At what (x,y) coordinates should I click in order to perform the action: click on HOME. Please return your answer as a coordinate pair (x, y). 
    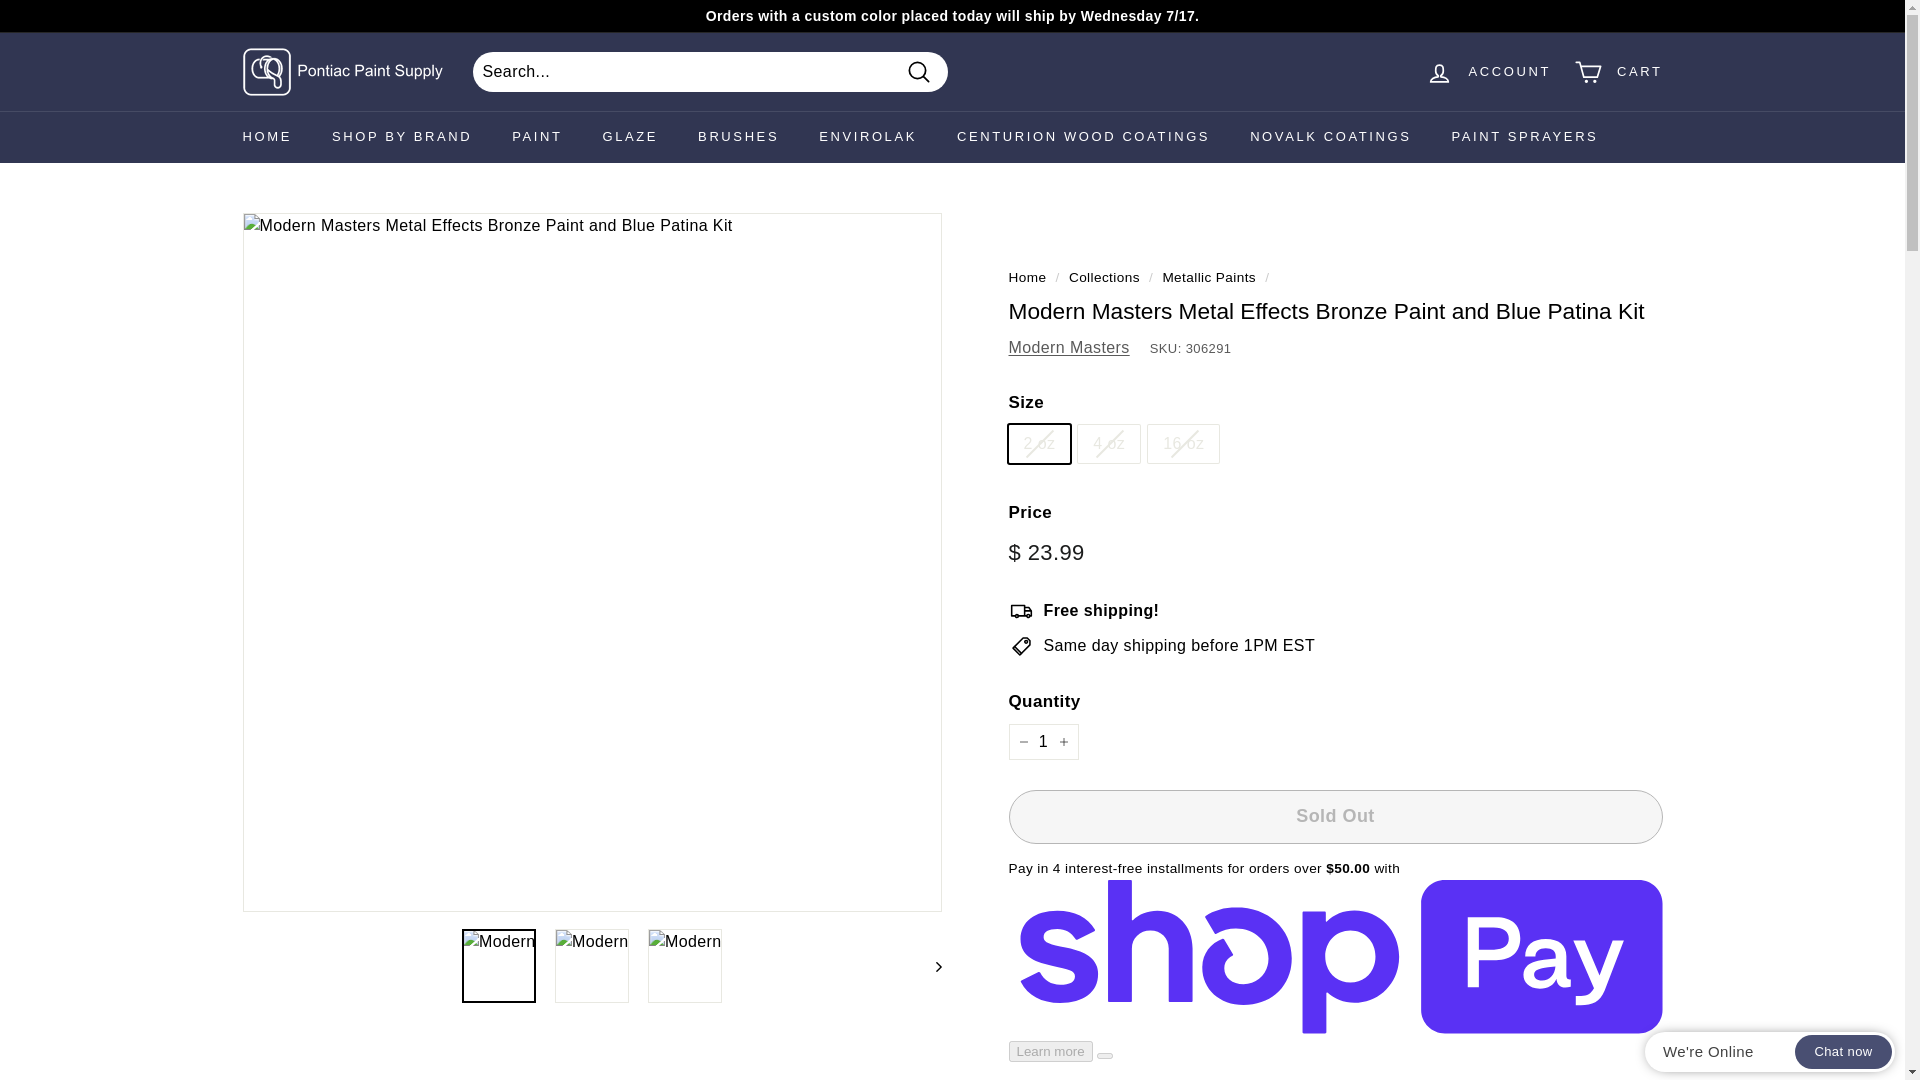
    Looking at the image, I should click on (266, 137).